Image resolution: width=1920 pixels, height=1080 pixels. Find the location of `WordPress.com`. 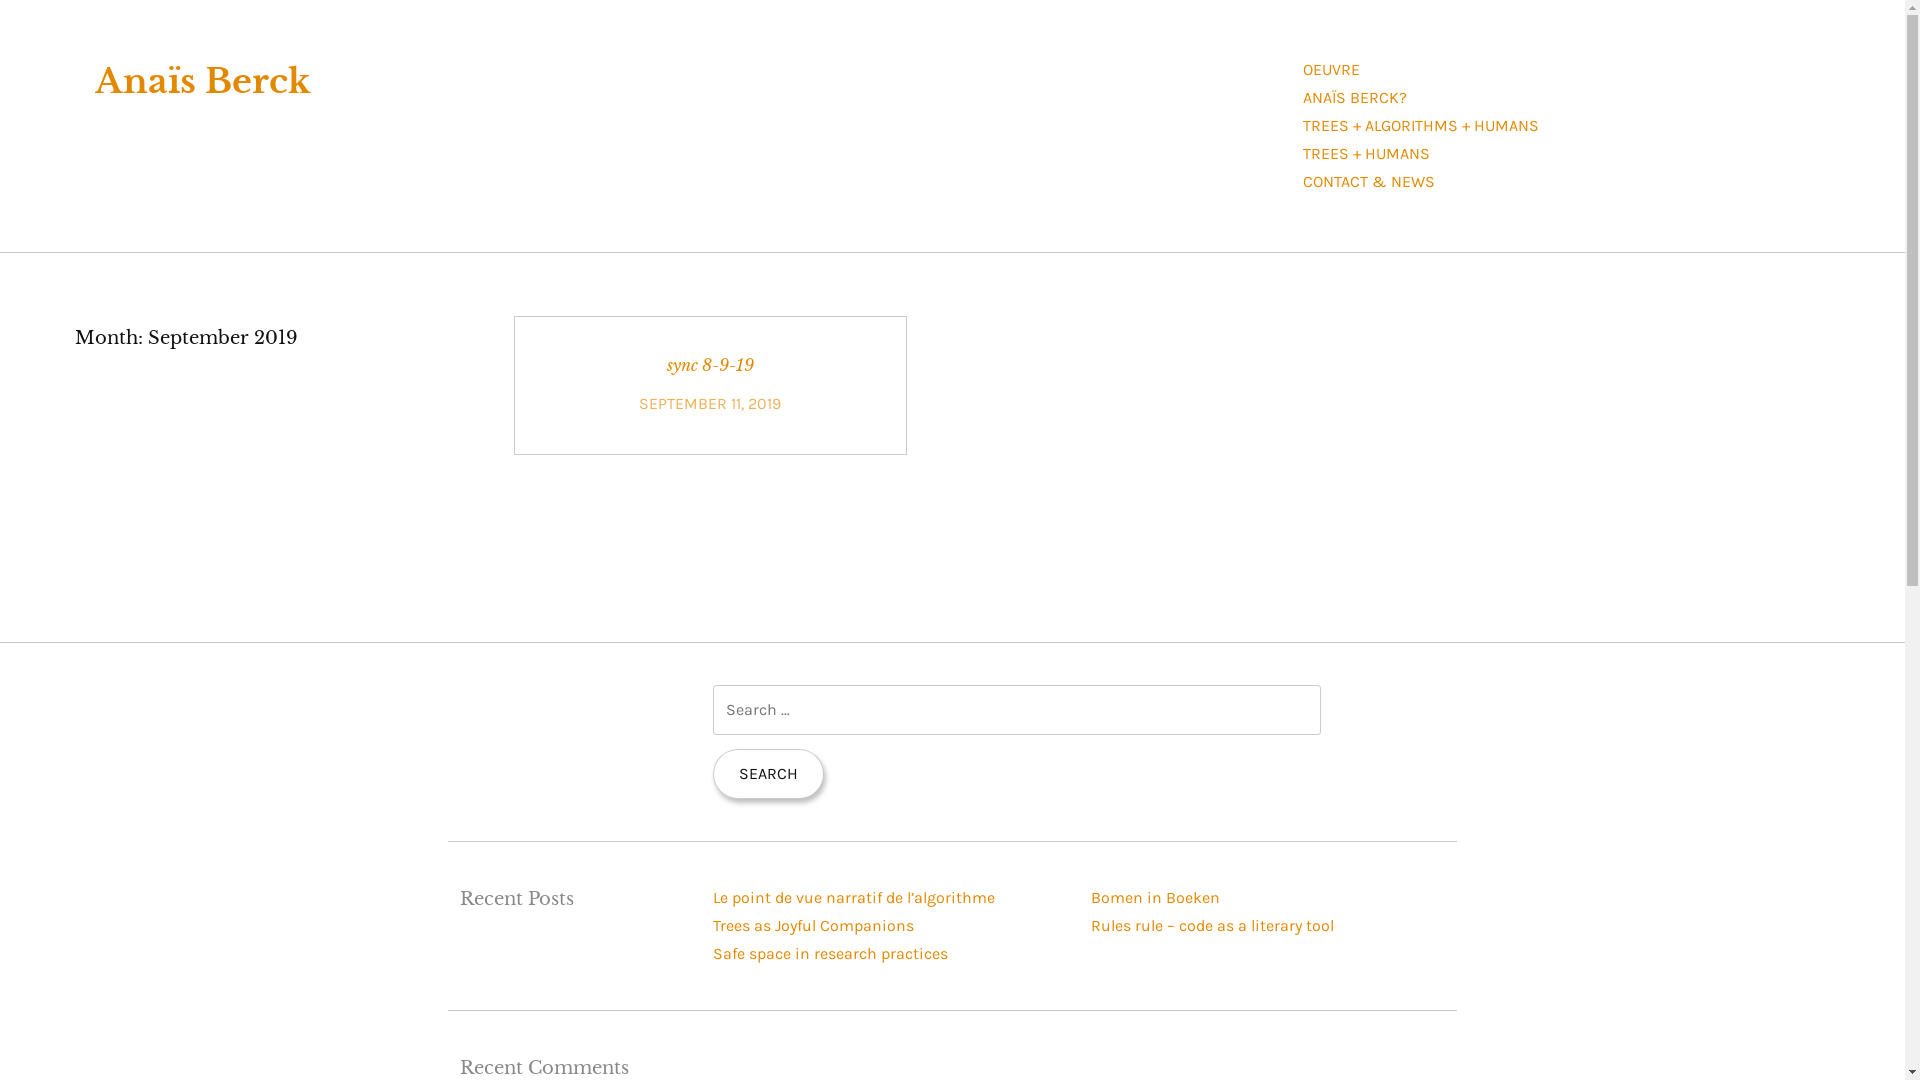

WordPress.com is located at coordinates (806, 1024).